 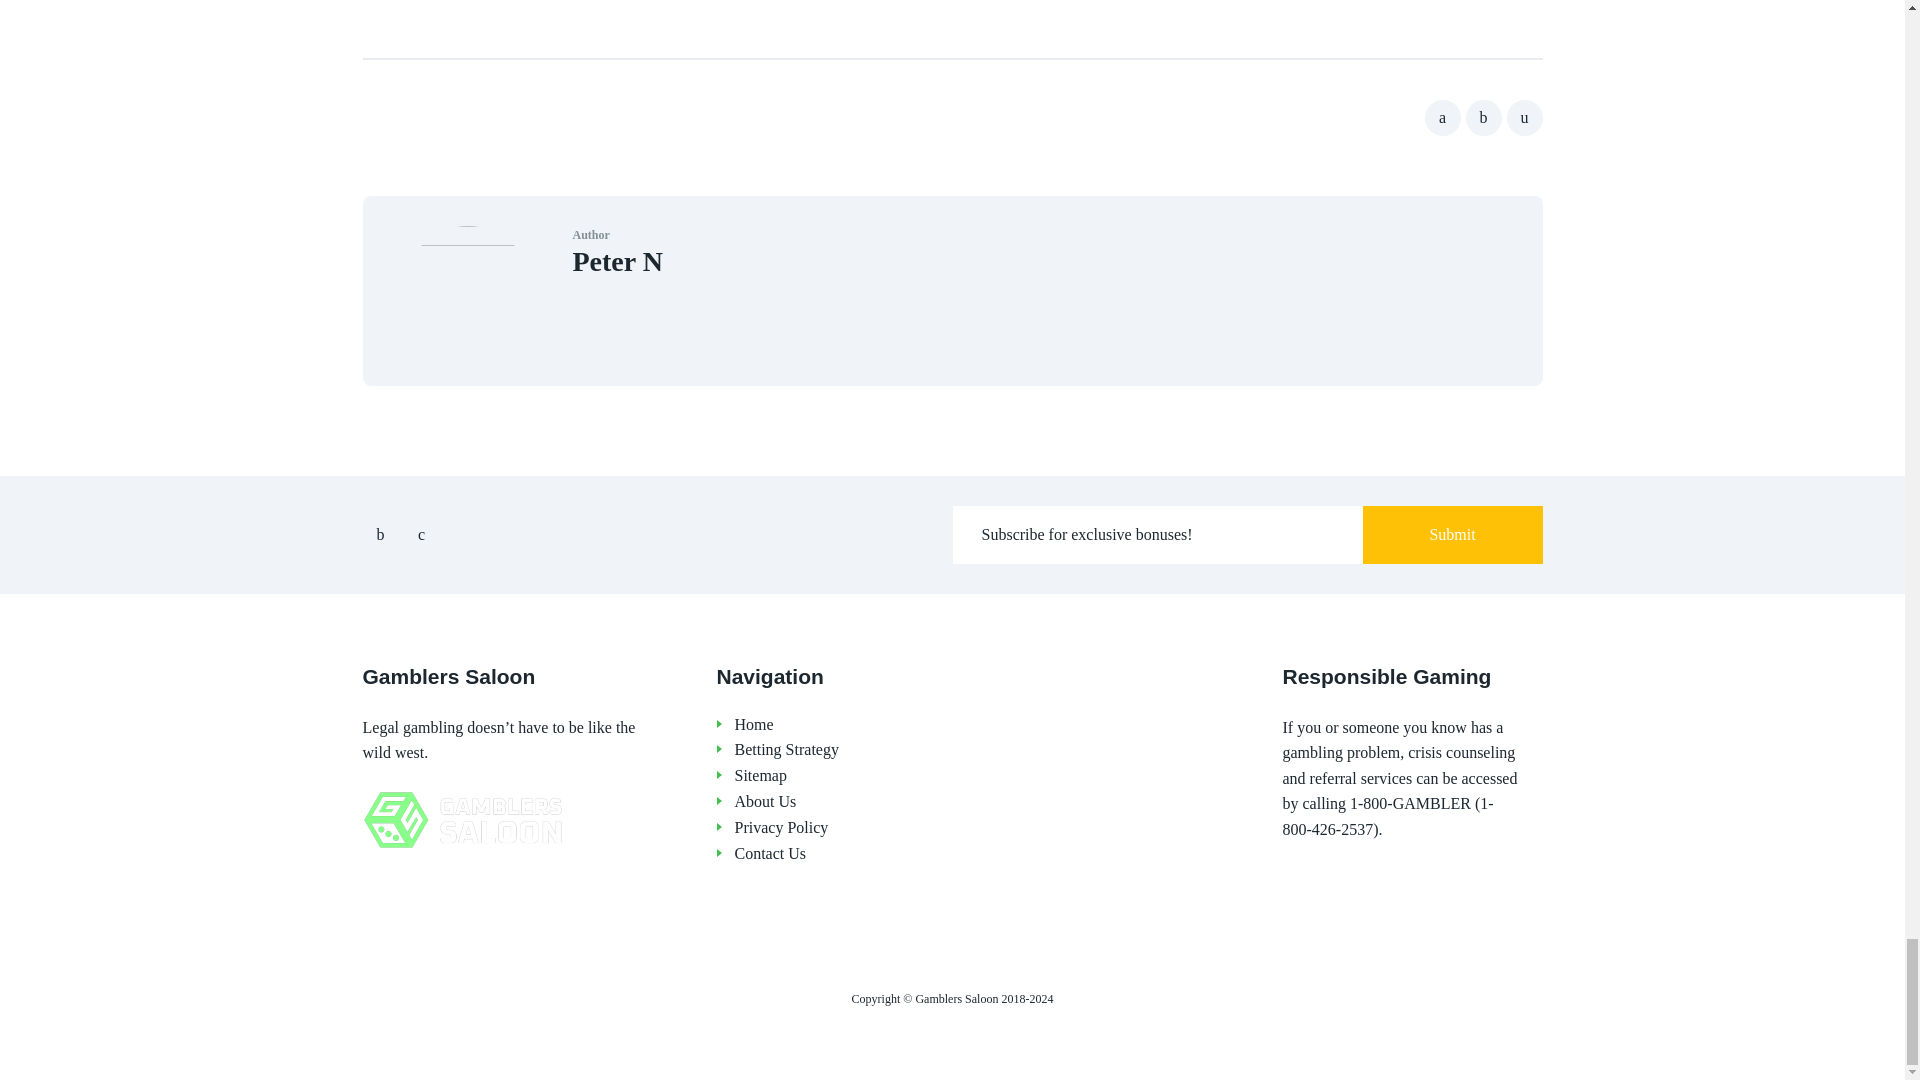 I want to click on Share on Facebook, so click(x=1442, y=118).